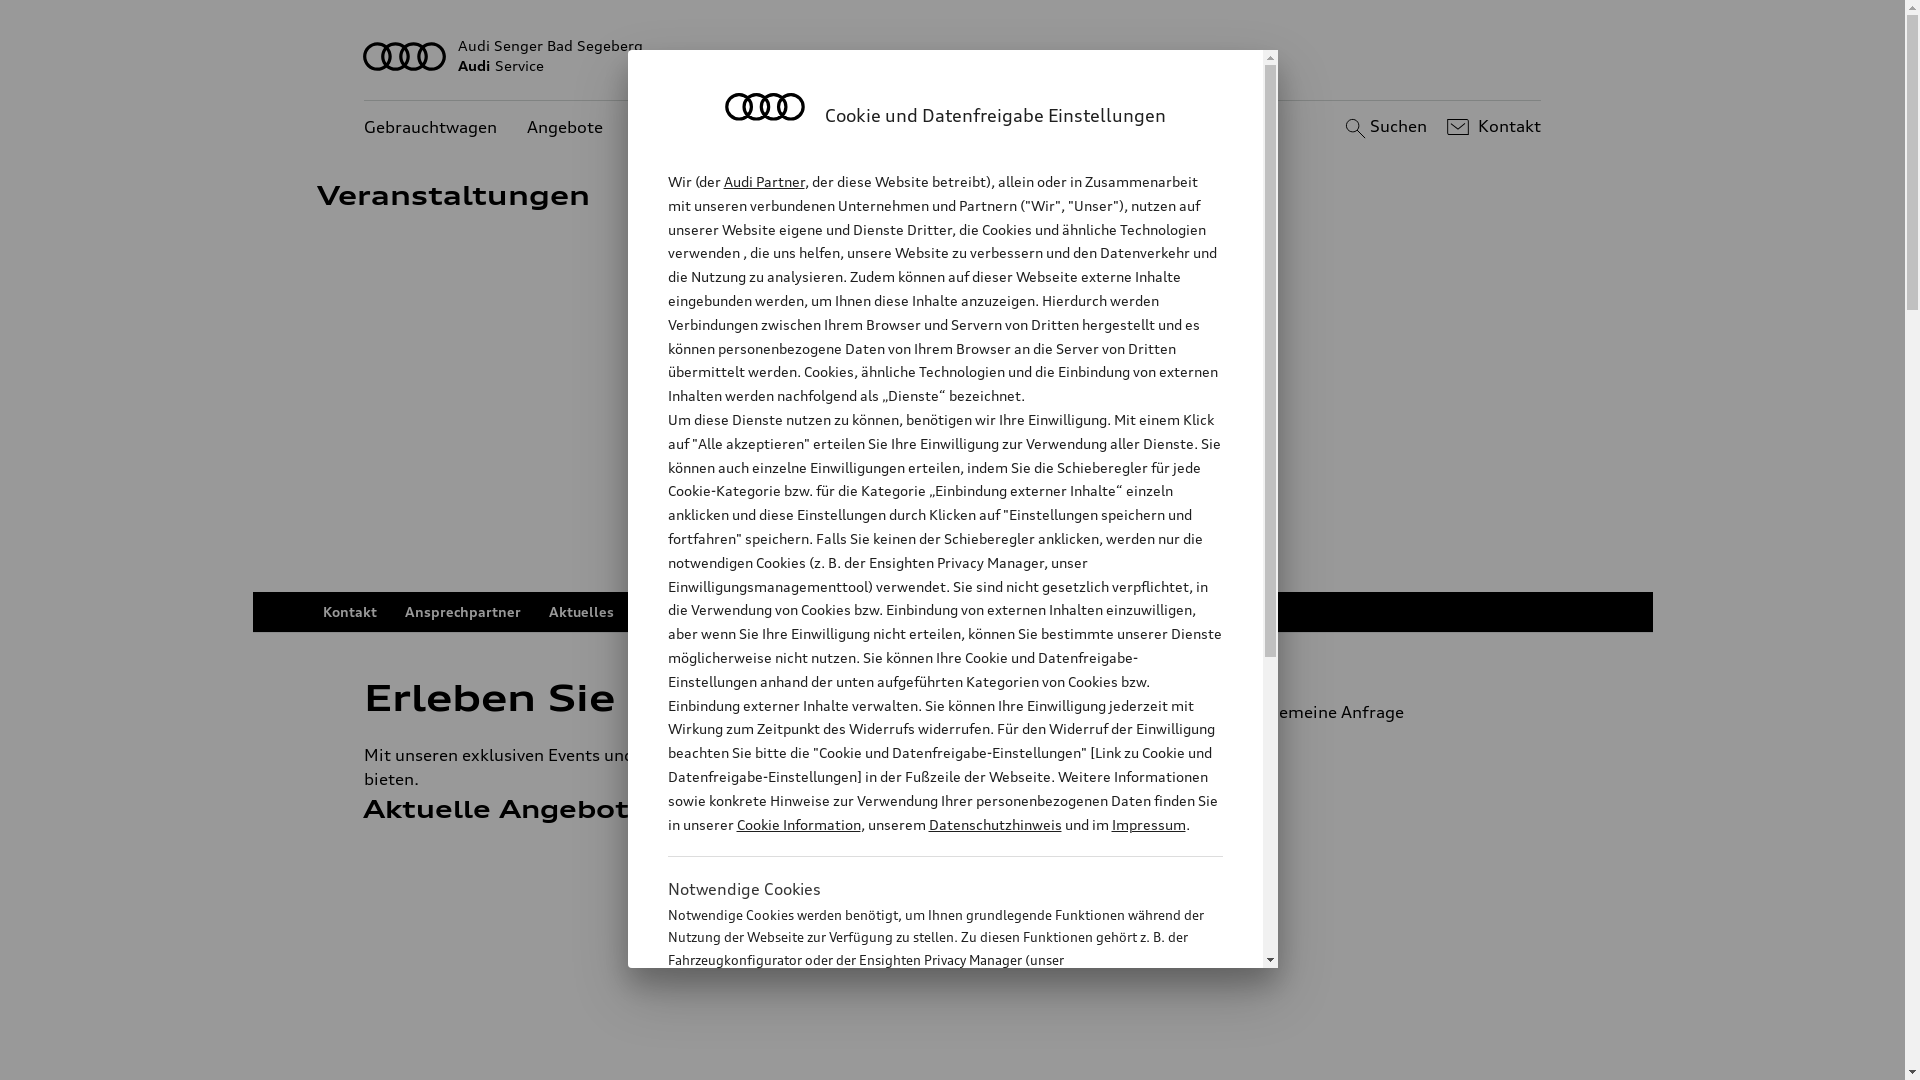 This screenshot has height=1080, width=1920. I want to click on Audi Senger Bad Segeberg
AudiService, so click(953, 56).